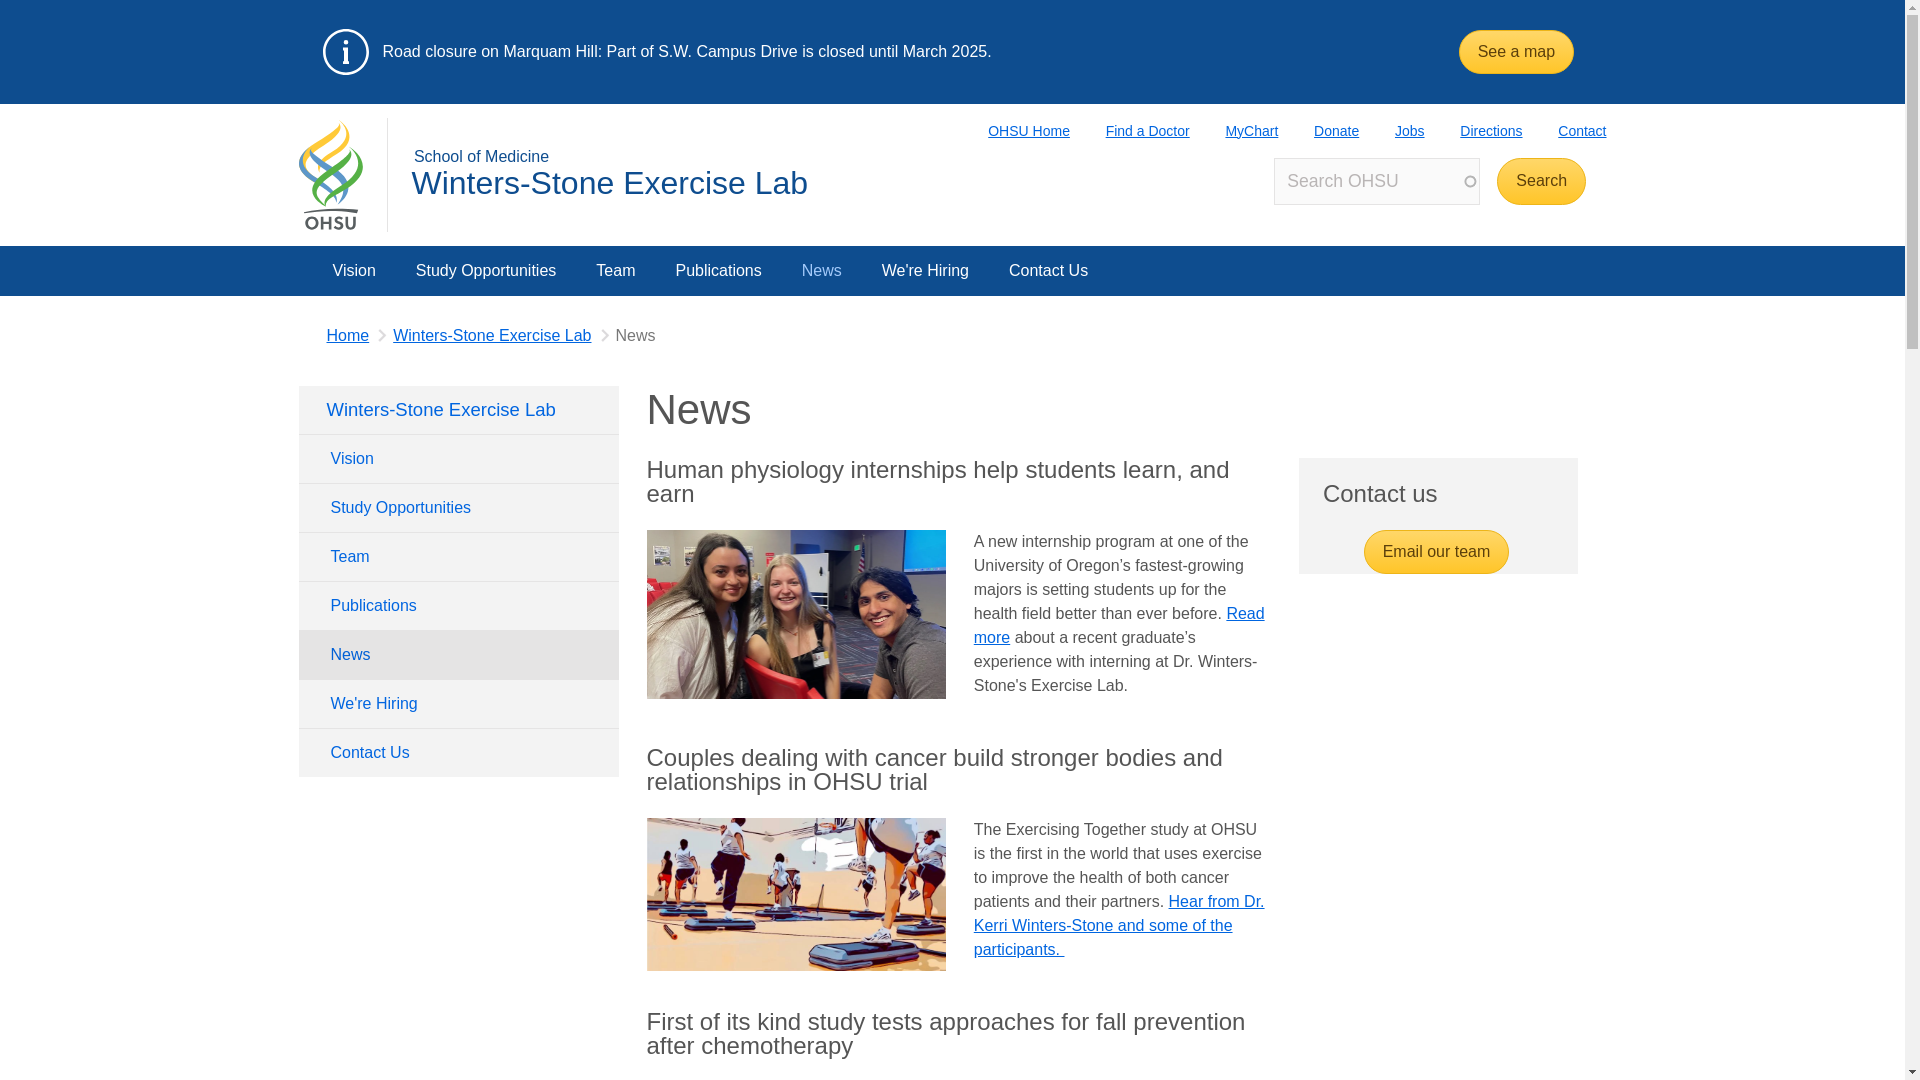 This screenshot has width=1920, height=1080. I want to click on Contact Us, so click(1048, 270).